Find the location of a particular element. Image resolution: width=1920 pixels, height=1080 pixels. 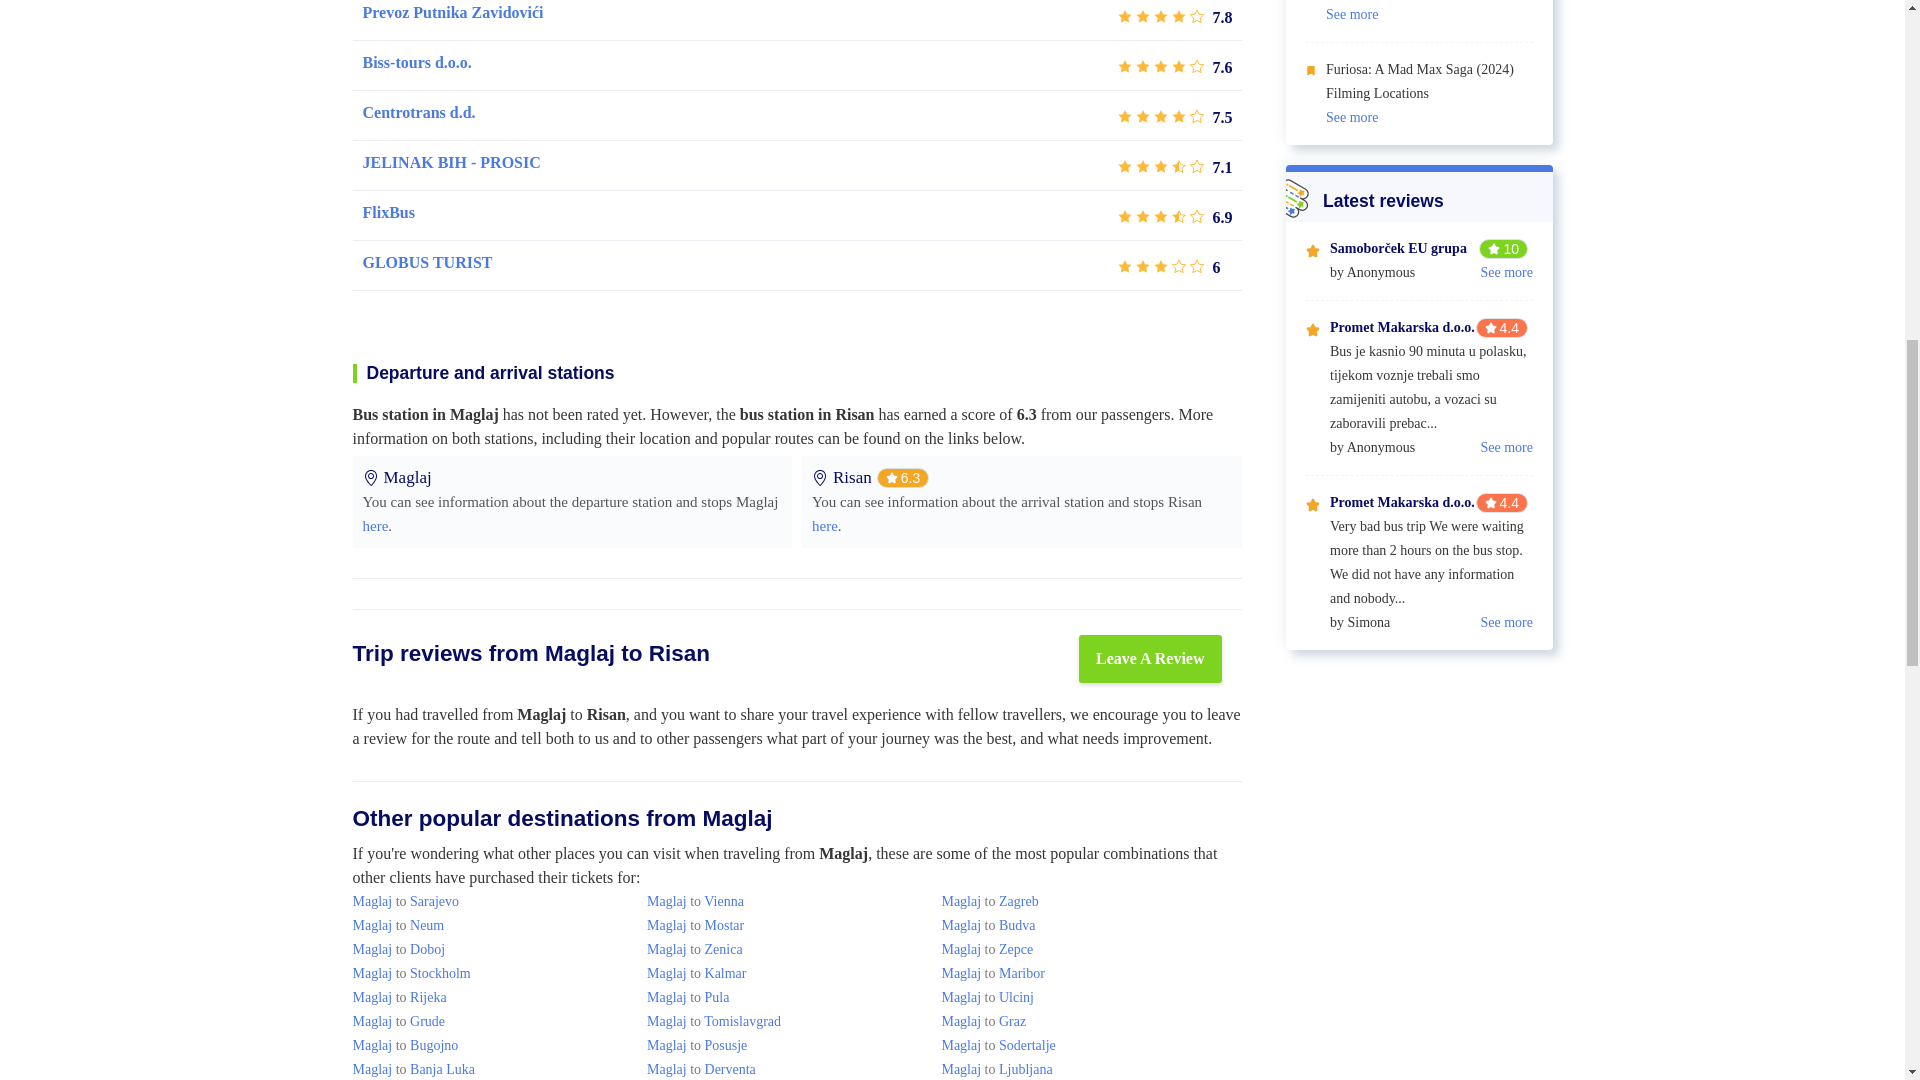

Maglaj to Sarajevo is located at coordinates (404, 902).